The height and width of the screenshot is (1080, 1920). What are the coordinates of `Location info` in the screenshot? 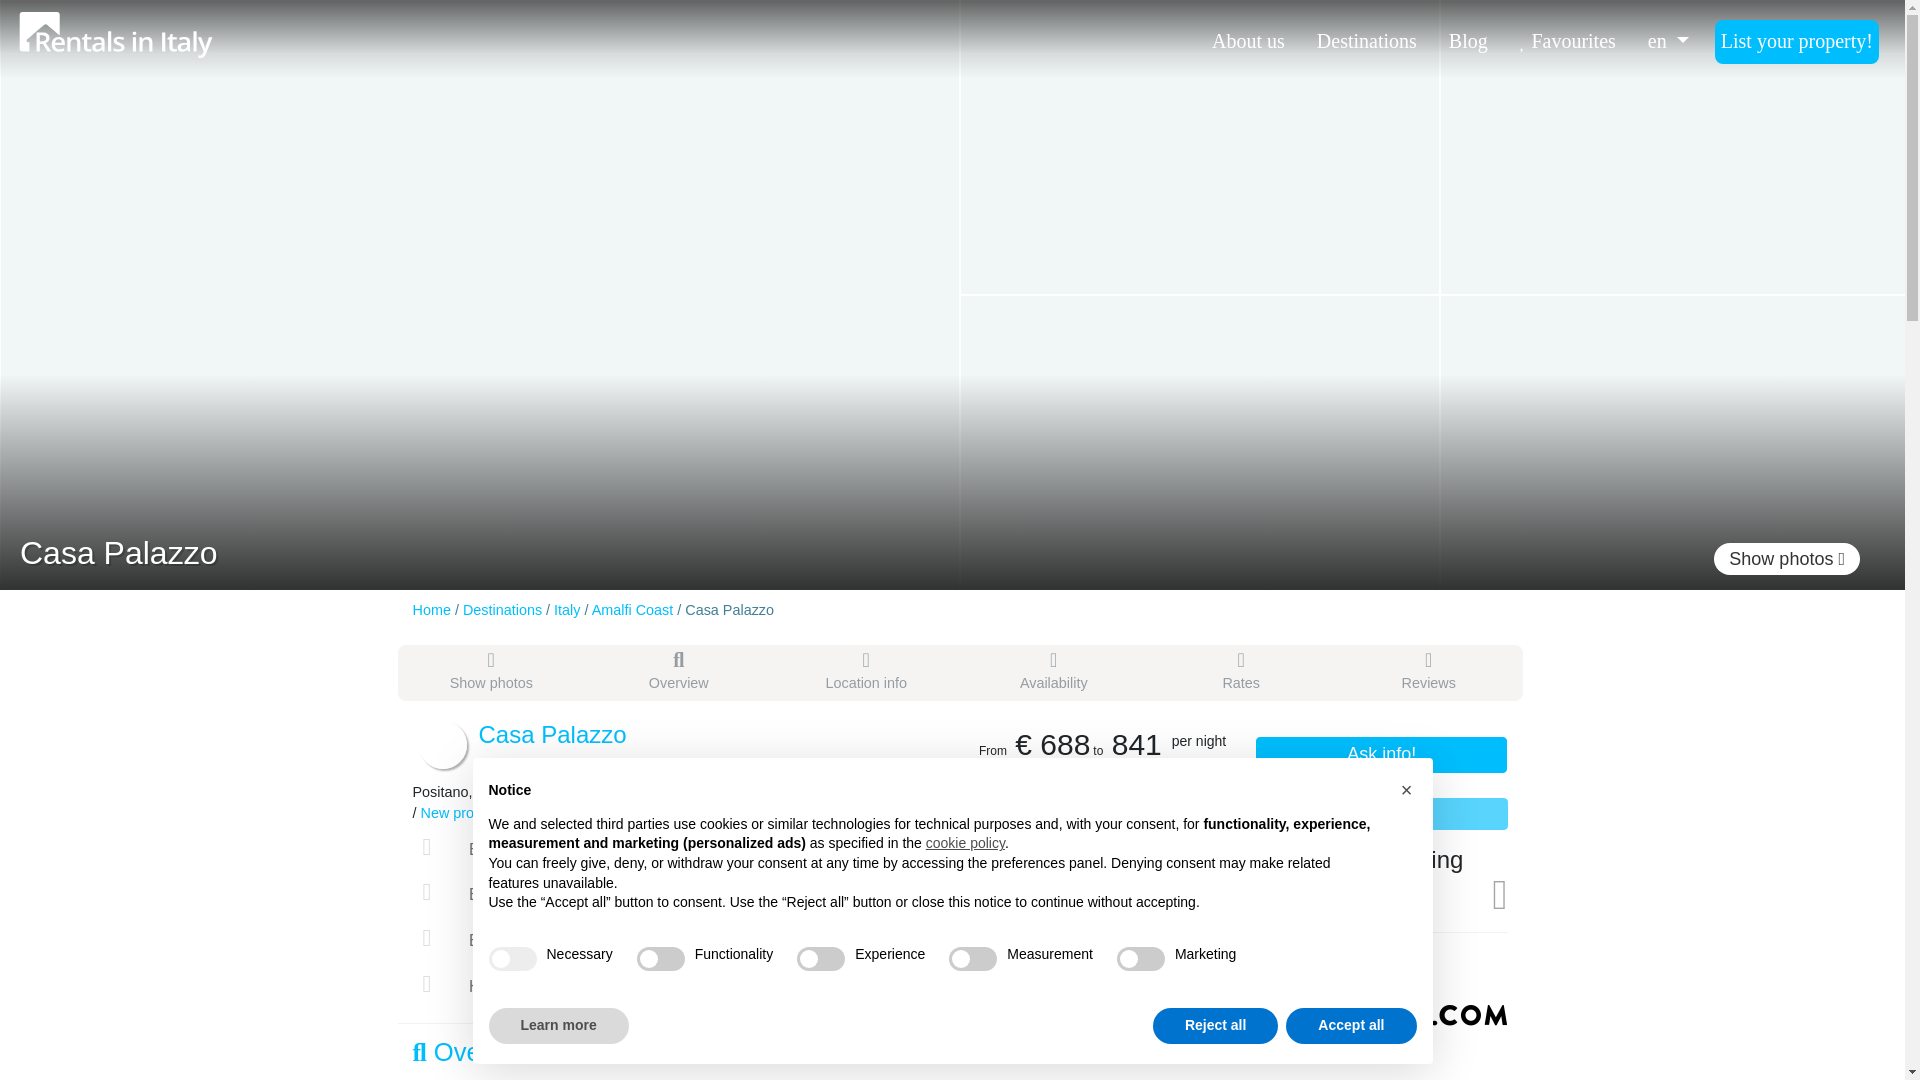 It's located at (866, 672).